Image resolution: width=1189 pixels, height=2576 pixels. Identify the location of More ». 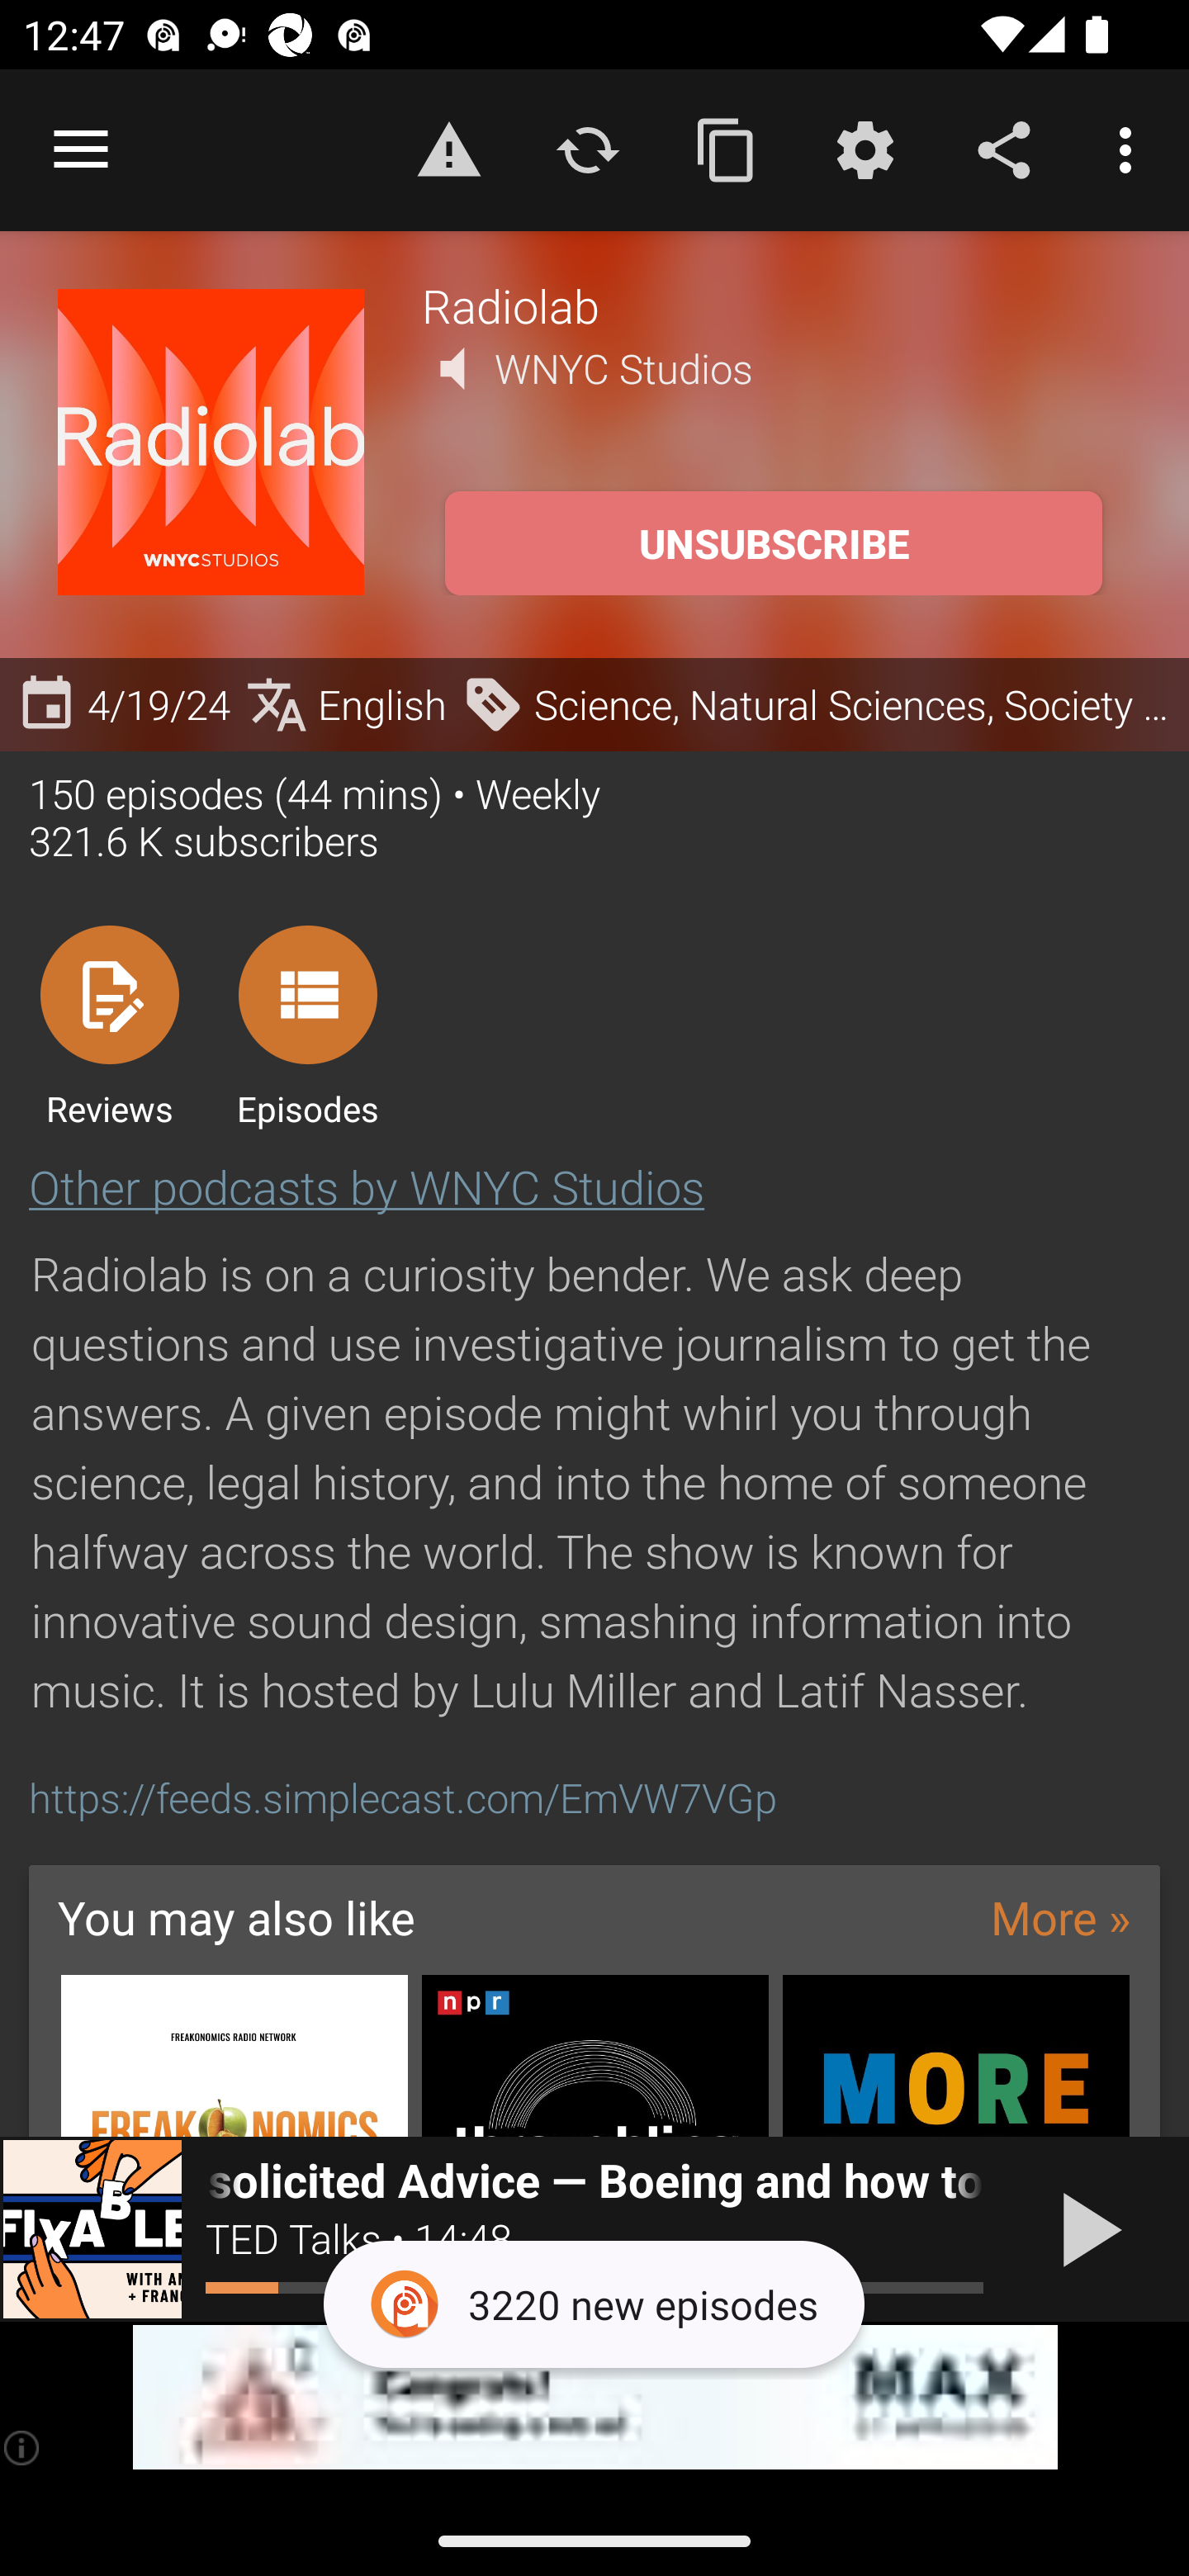
(1060, 1915).